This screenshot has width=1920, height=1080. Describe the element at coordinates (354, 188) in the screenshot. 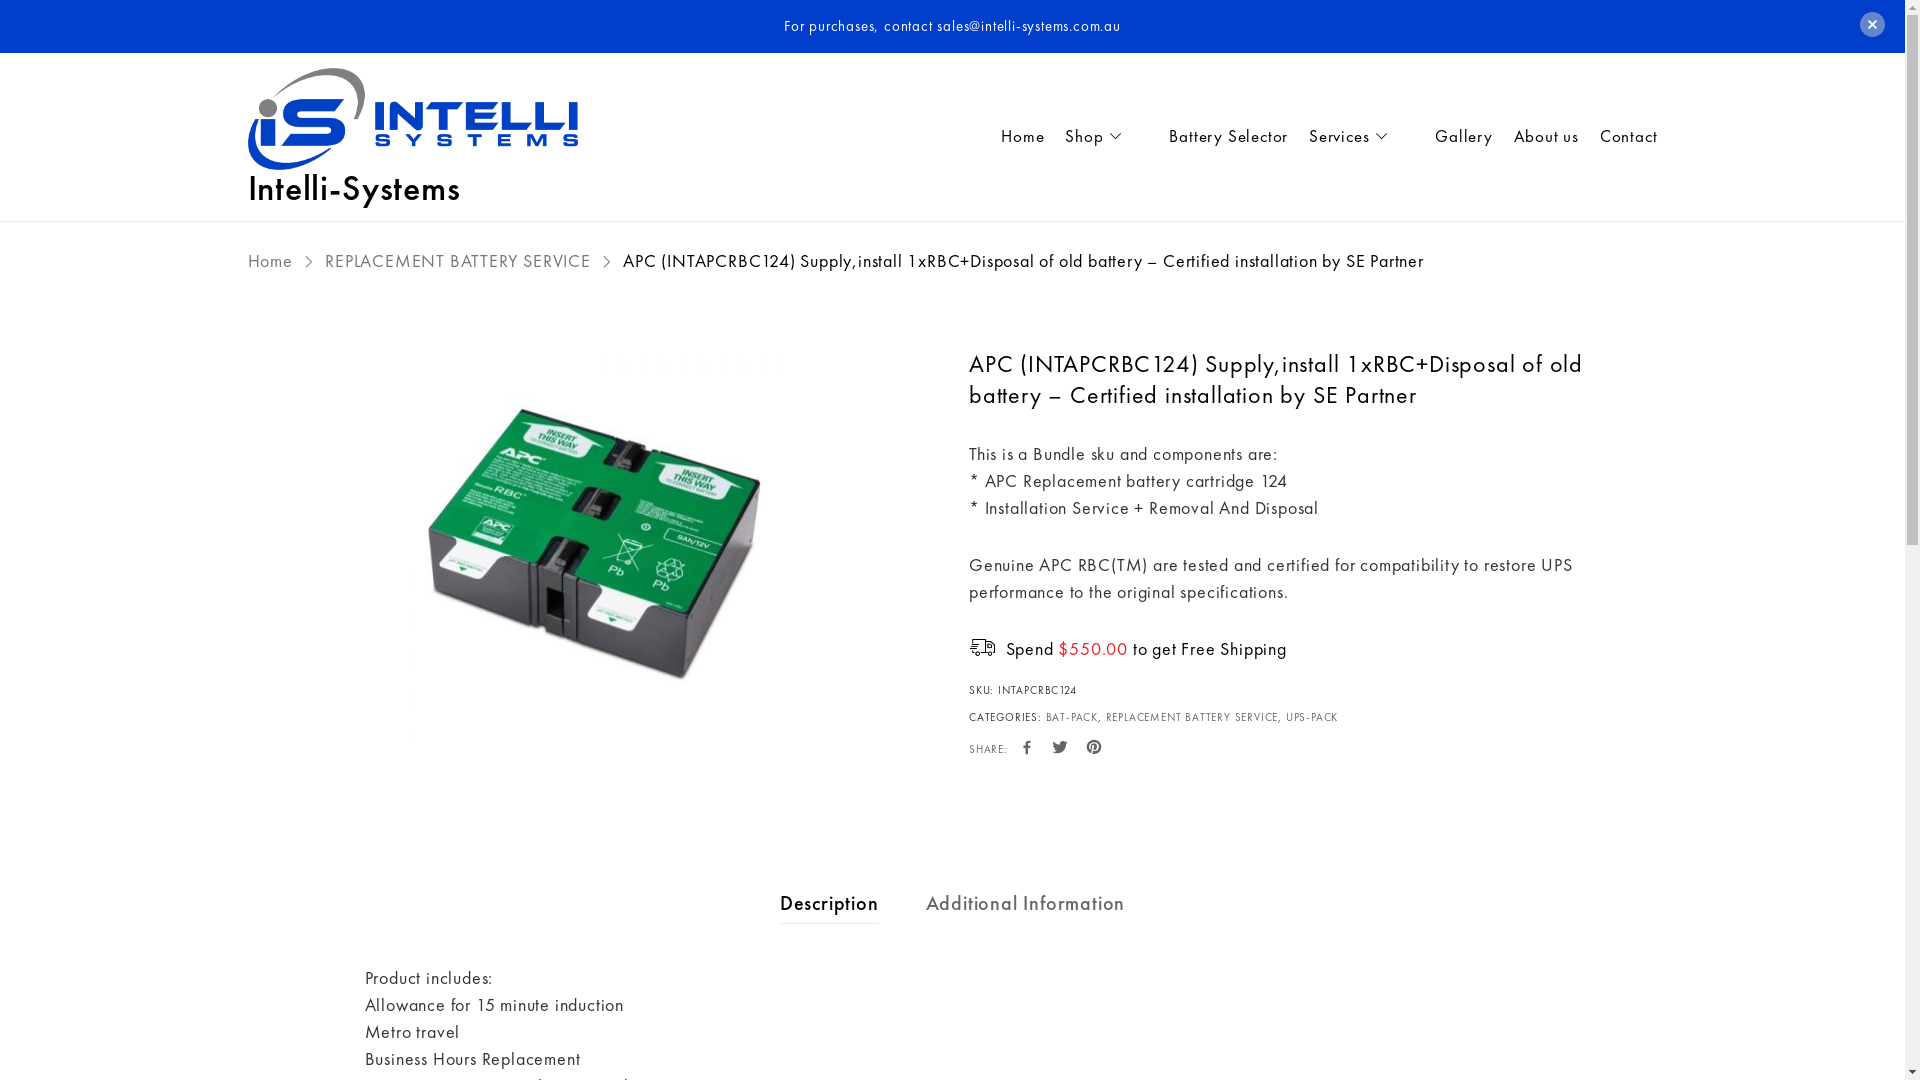

I see `Intelli-Systems` at that location.